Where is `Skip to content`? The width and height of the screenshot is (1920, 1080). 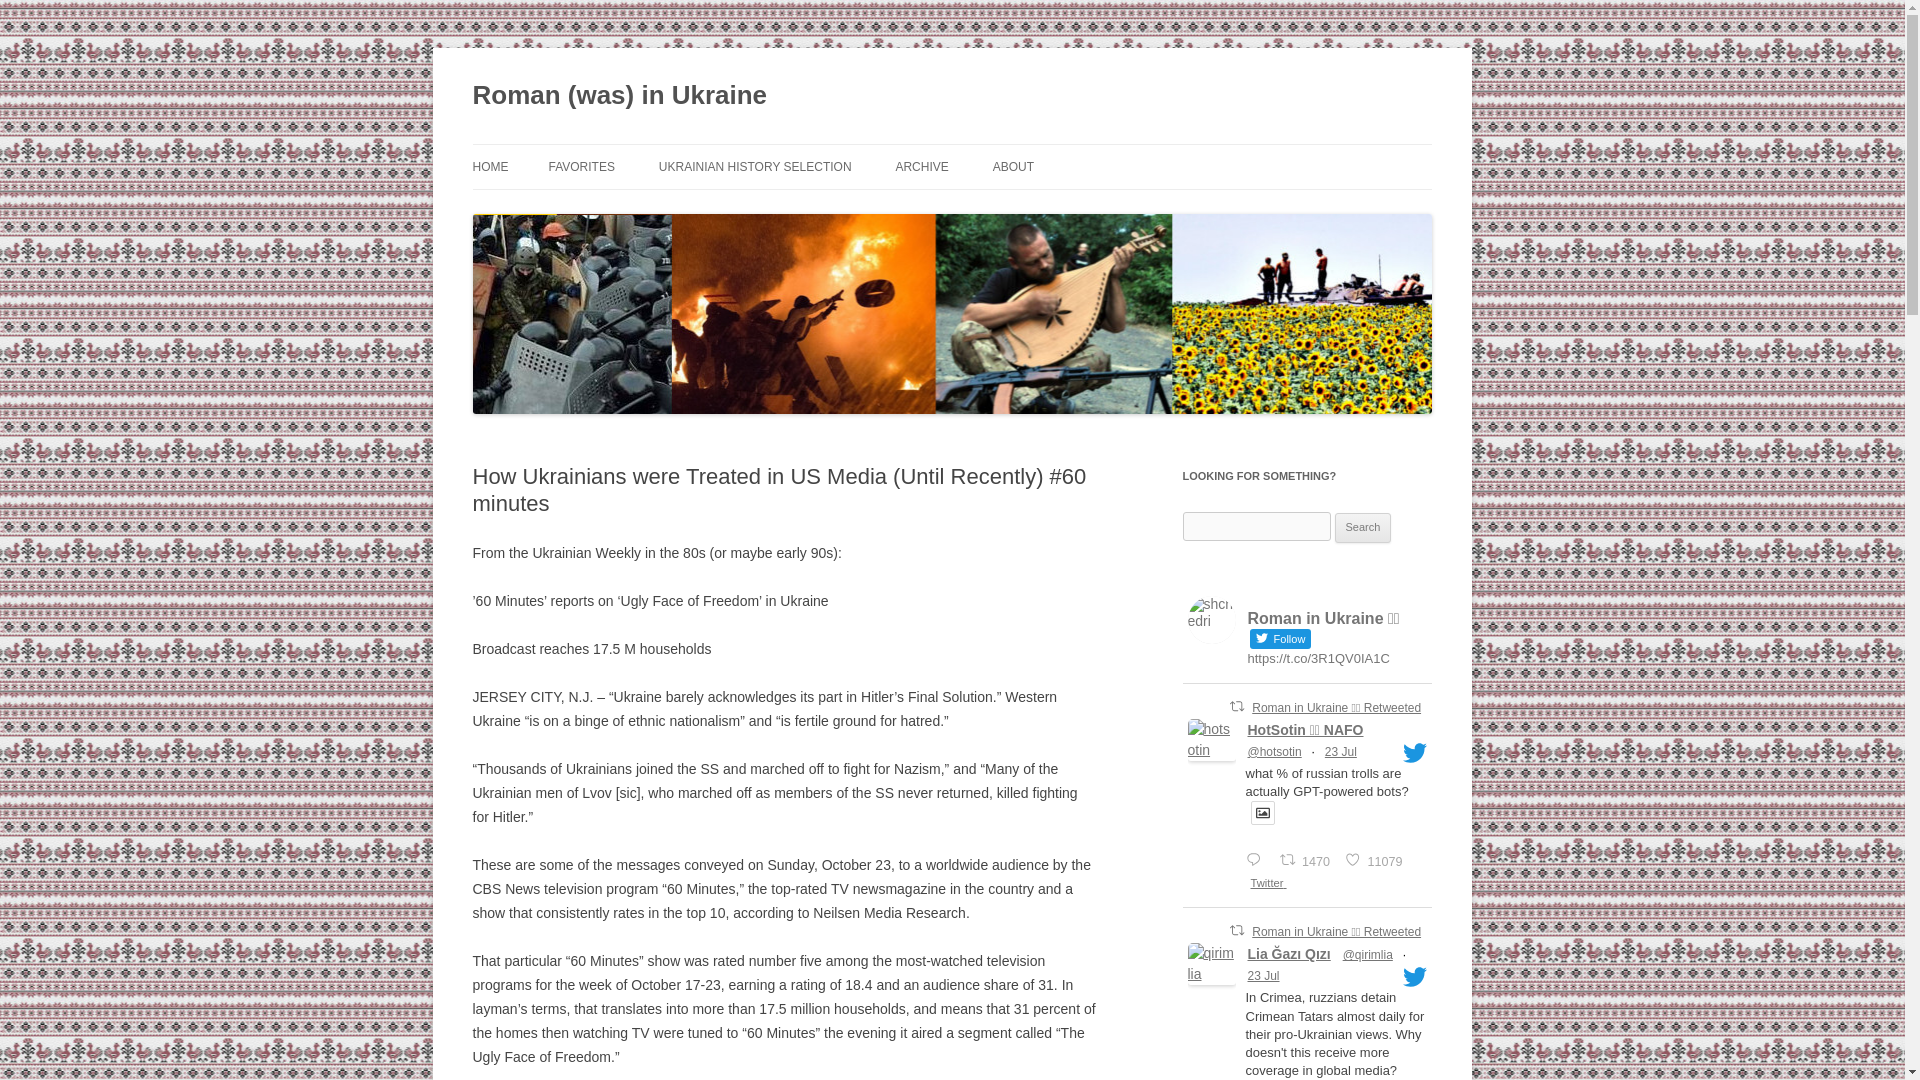 Skip to content is located at coordinates (1340, 752).